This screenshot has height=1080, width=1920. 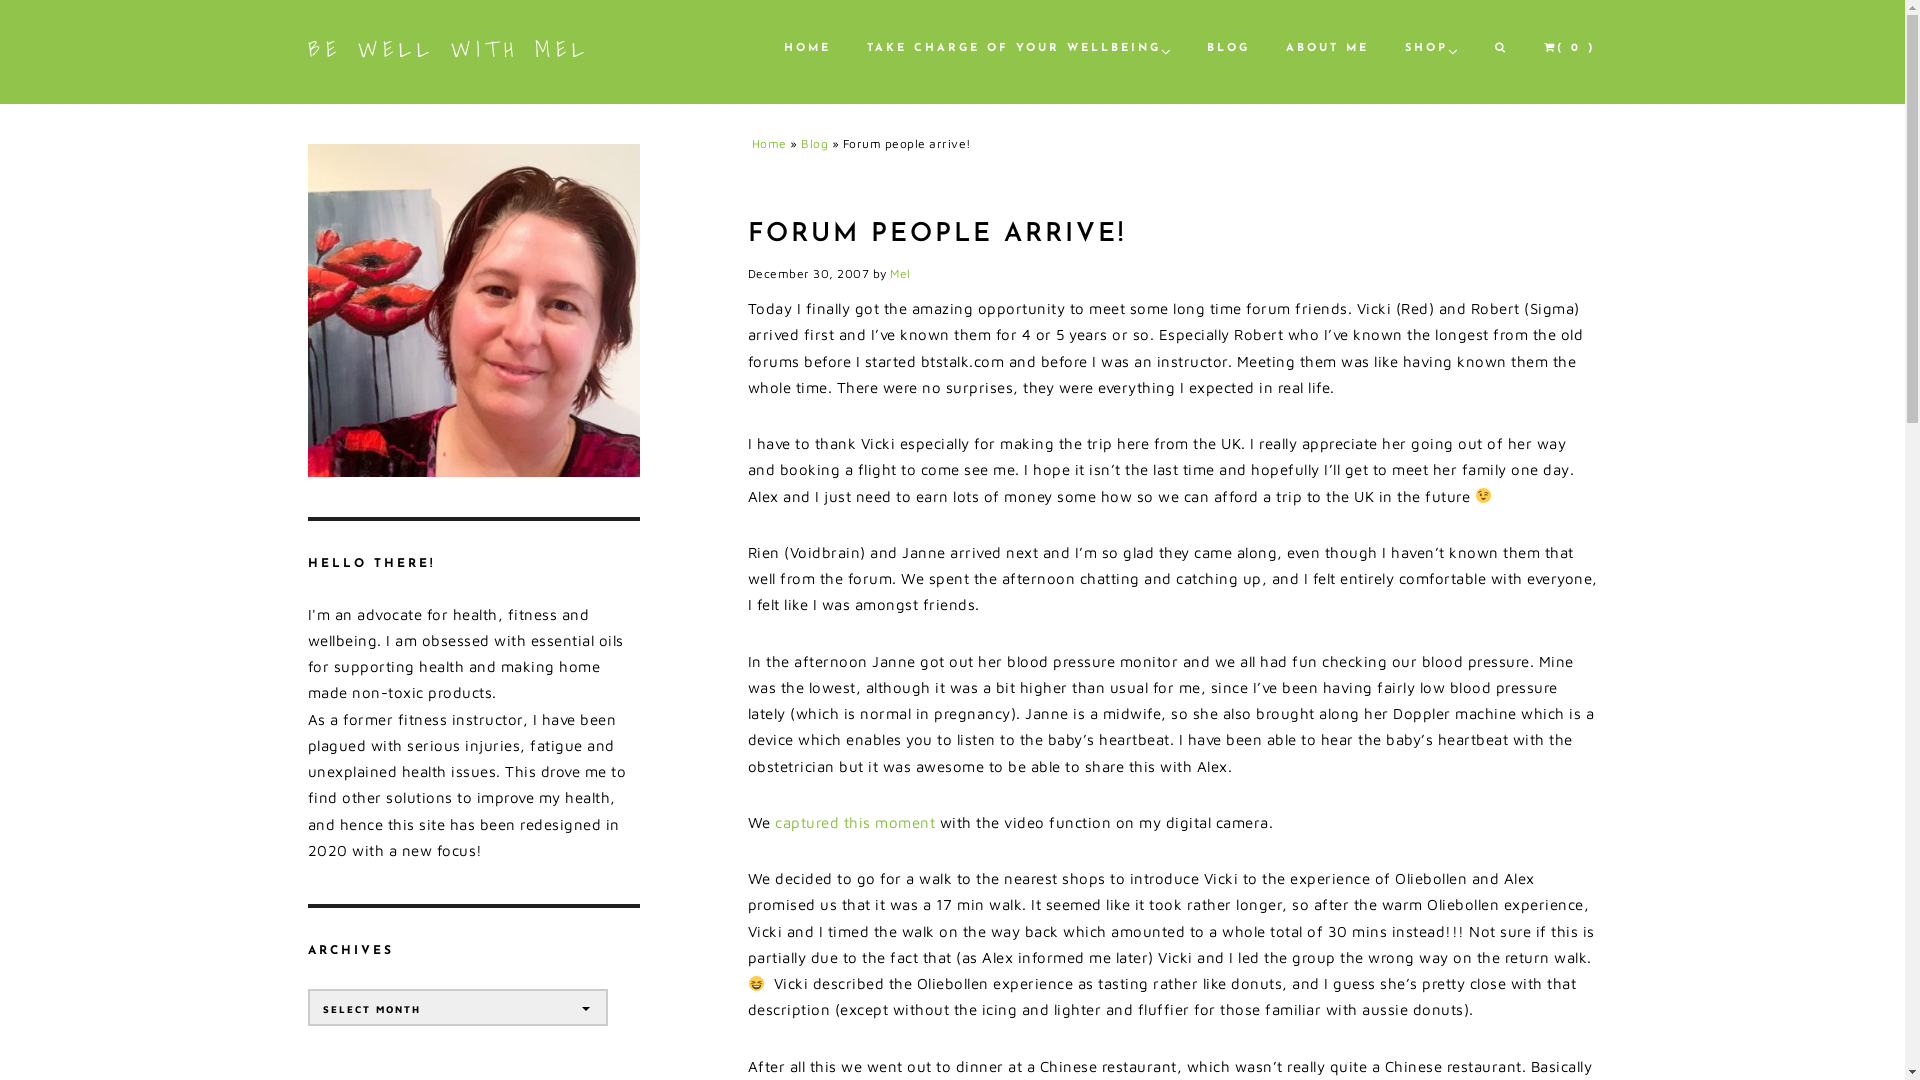 What do you see at coordinates (449, 49) in the screenshot?
I see `BE WELL WITH MEL` at bounding box center [449, 49].